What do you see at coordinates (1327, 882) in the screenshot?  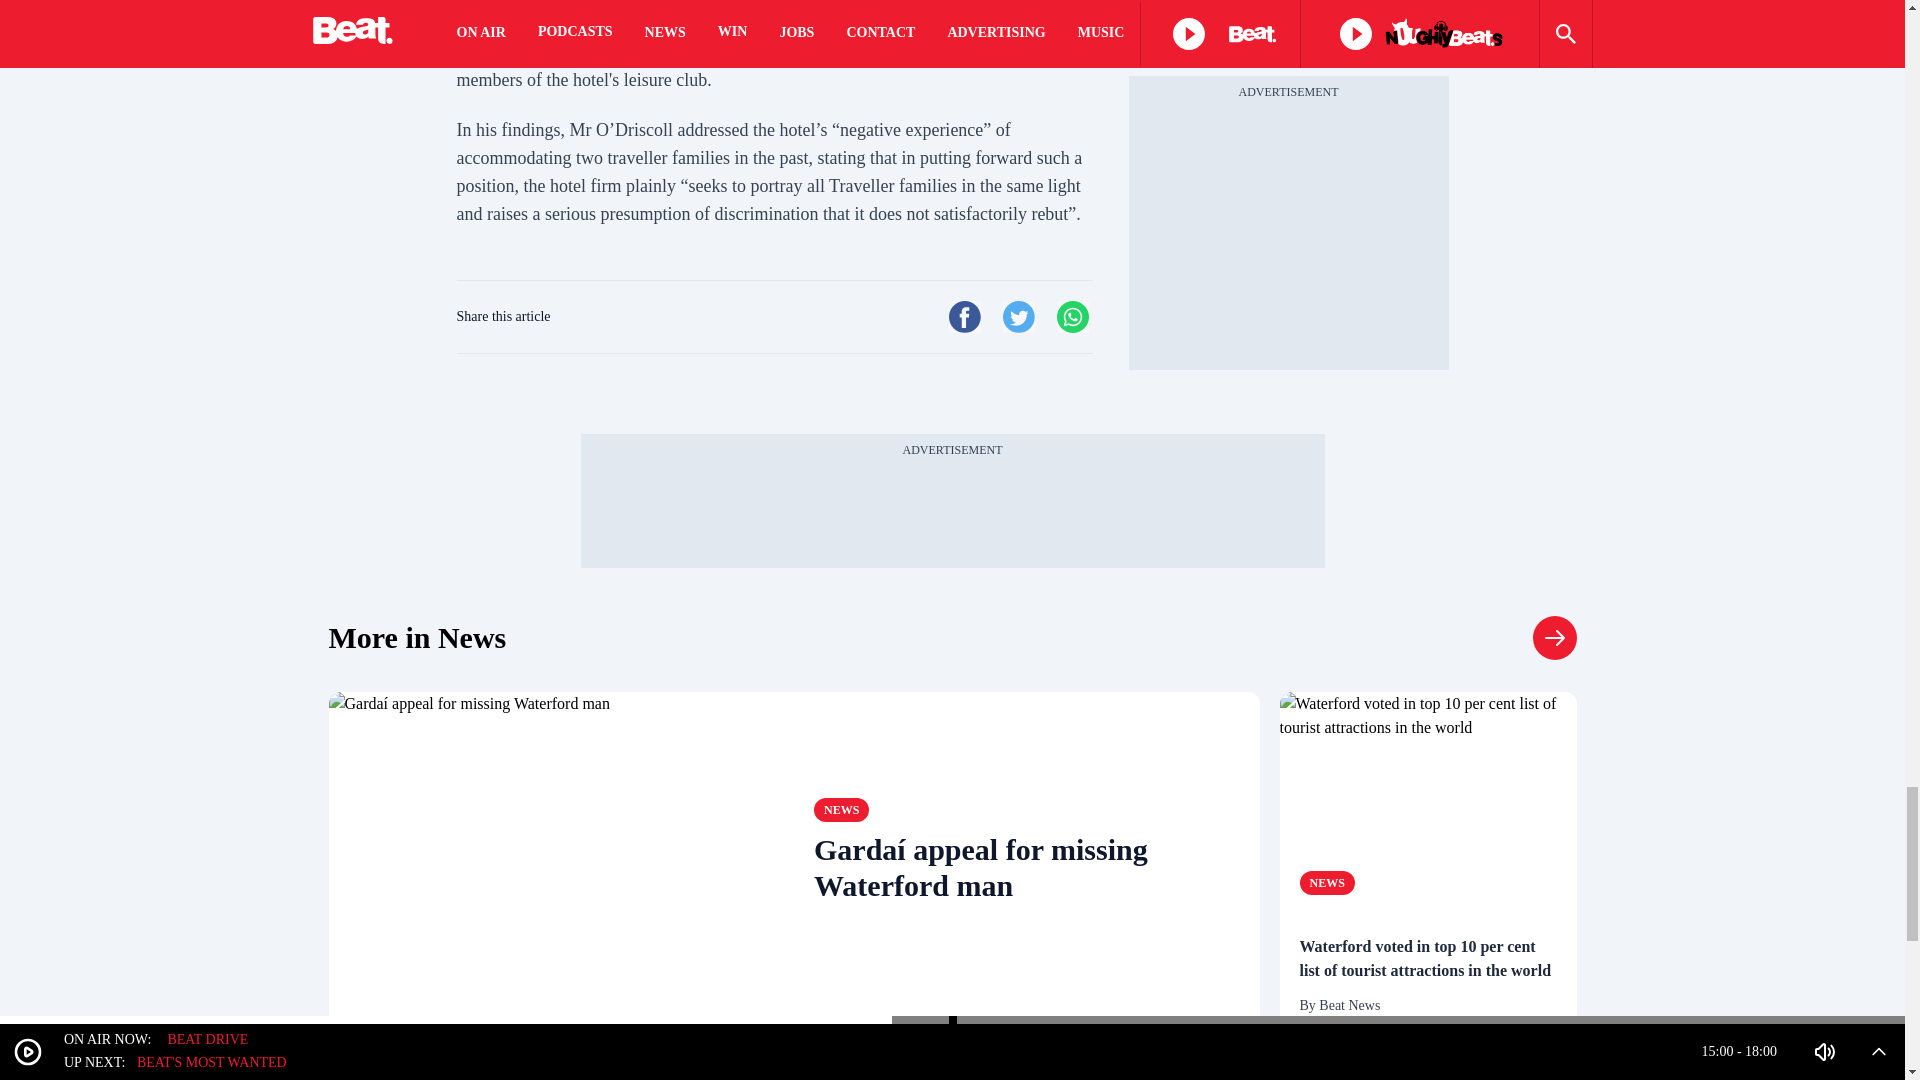 I see `News` at bounding box center [1327, 882].